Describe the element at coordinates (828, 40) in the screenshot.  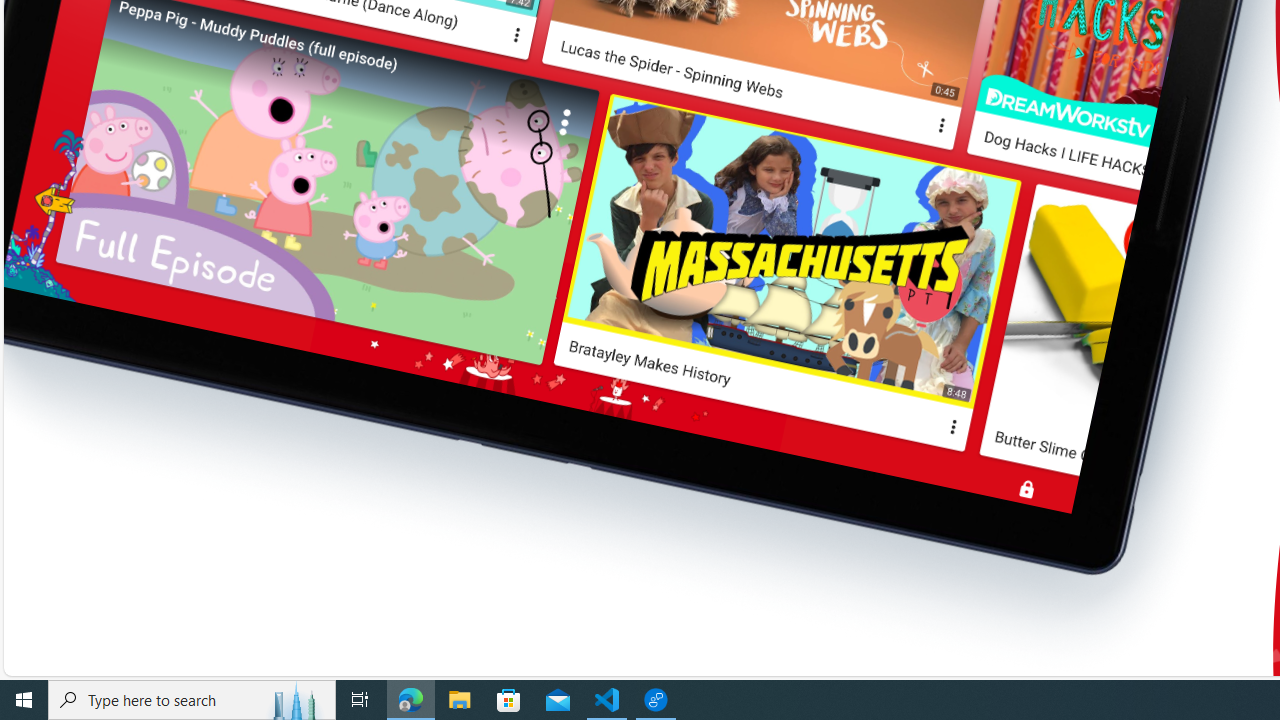
I see `Download on the App Store` at that location.